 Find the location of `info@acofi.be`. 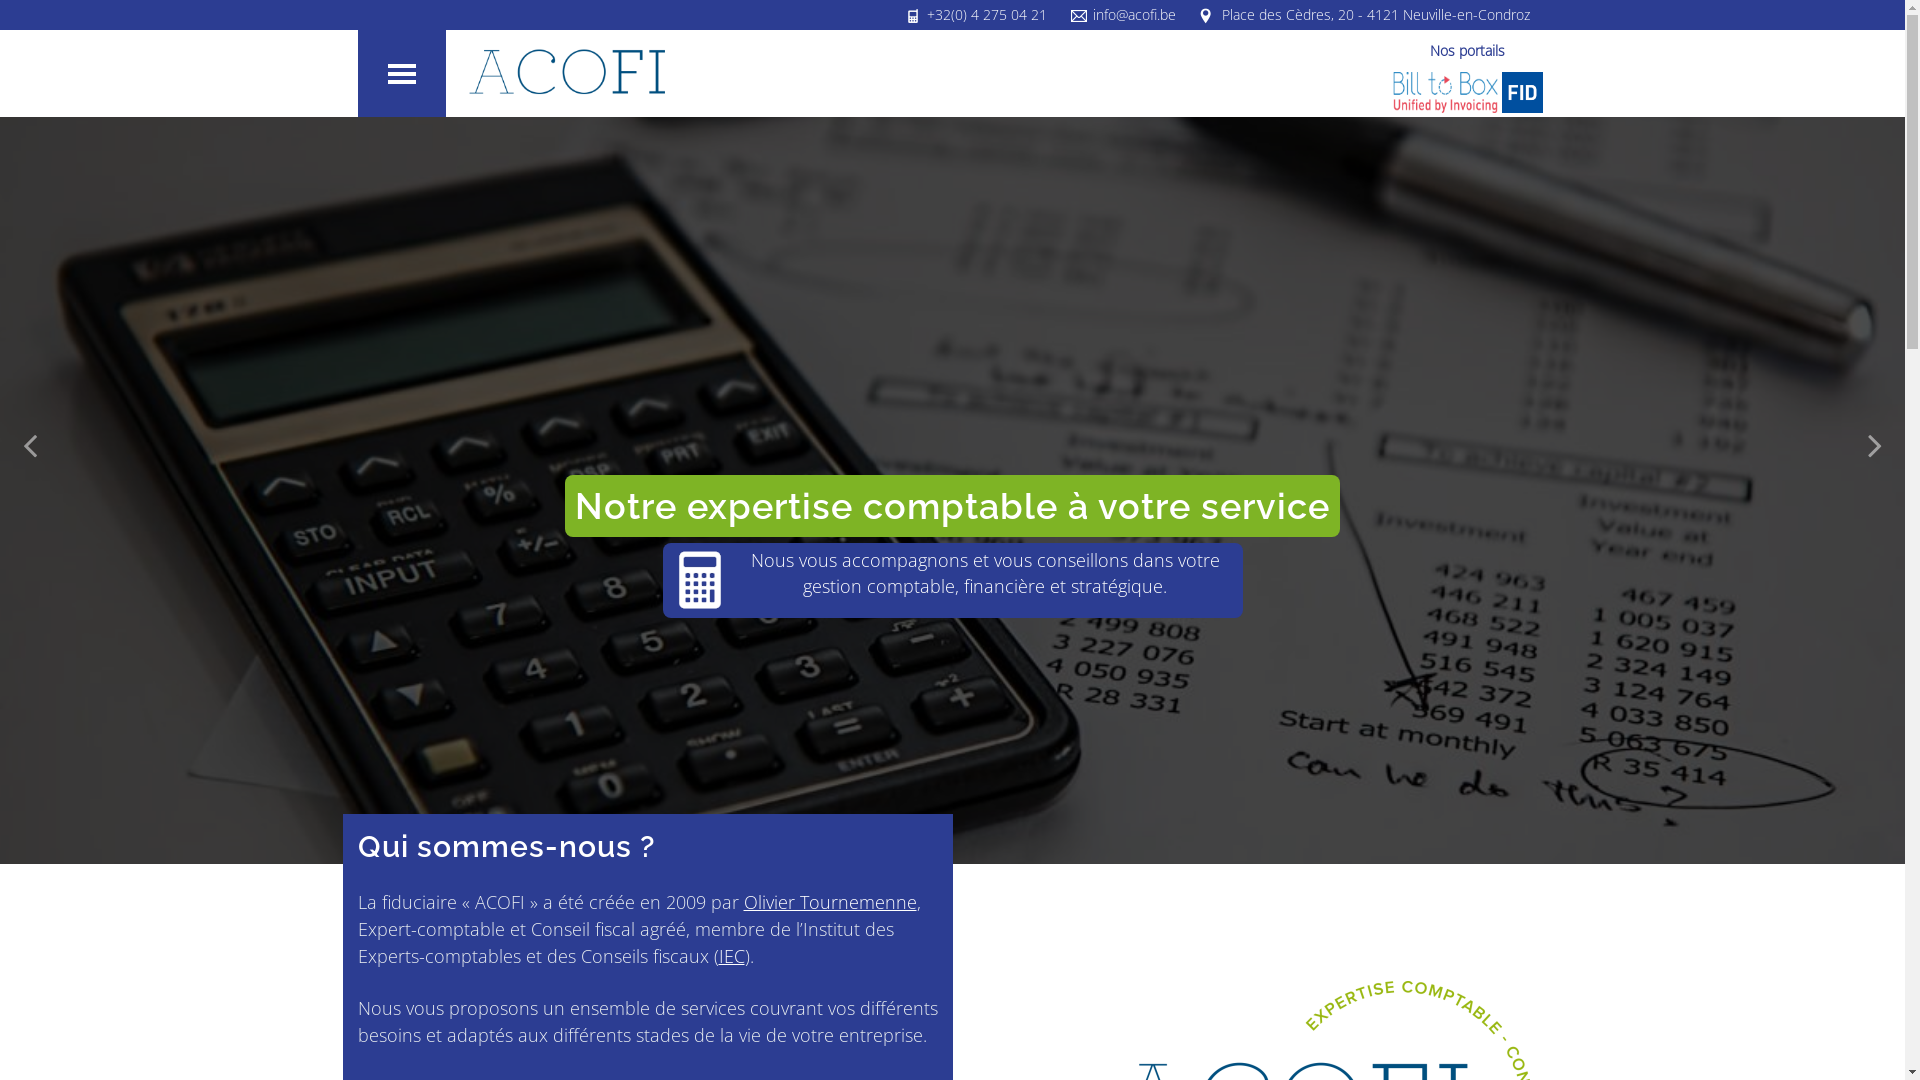

info@acofi.be is located at coordinates (1134, 14).